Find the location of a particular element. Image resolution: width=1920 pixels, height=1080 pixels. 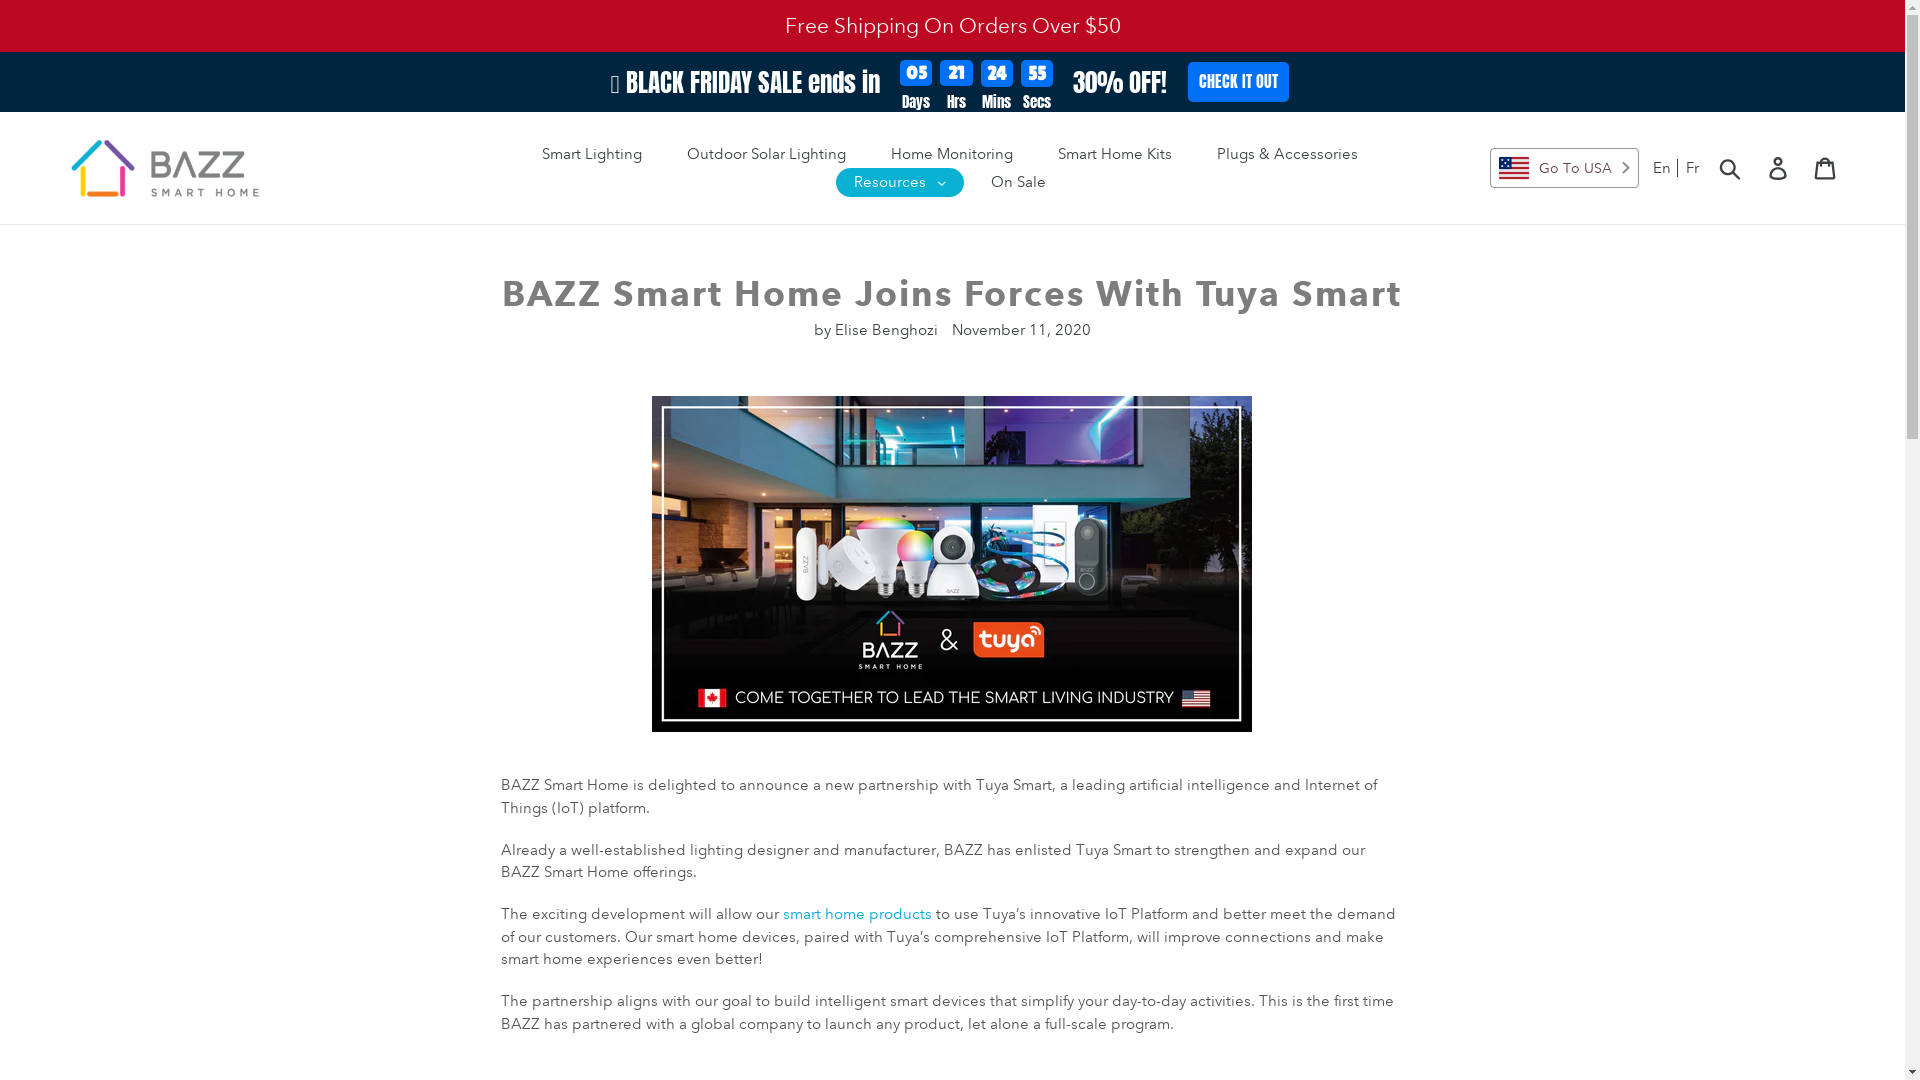

Smart Home Kits is located at coordinates (1115, 154).